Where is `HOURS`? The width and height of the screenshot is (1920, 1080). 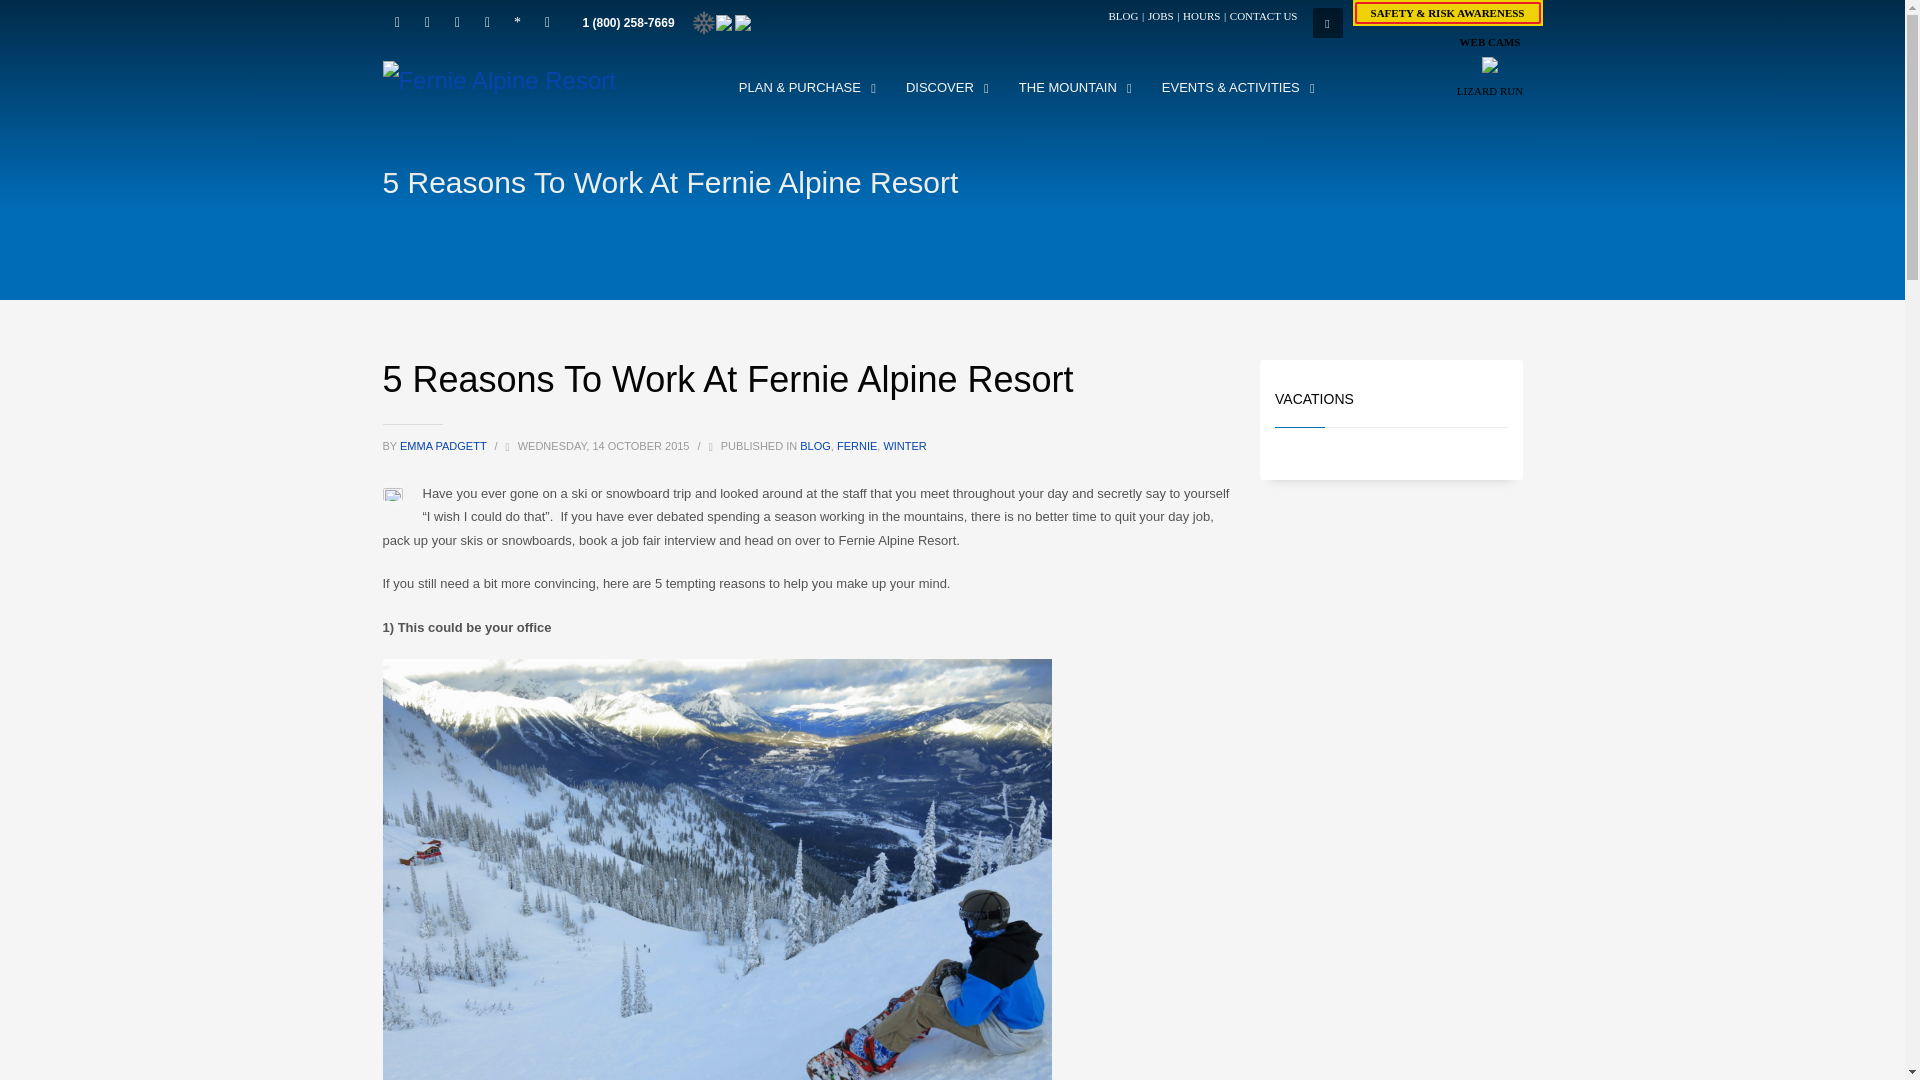 HOURS is located at coordinates (1200, 15).